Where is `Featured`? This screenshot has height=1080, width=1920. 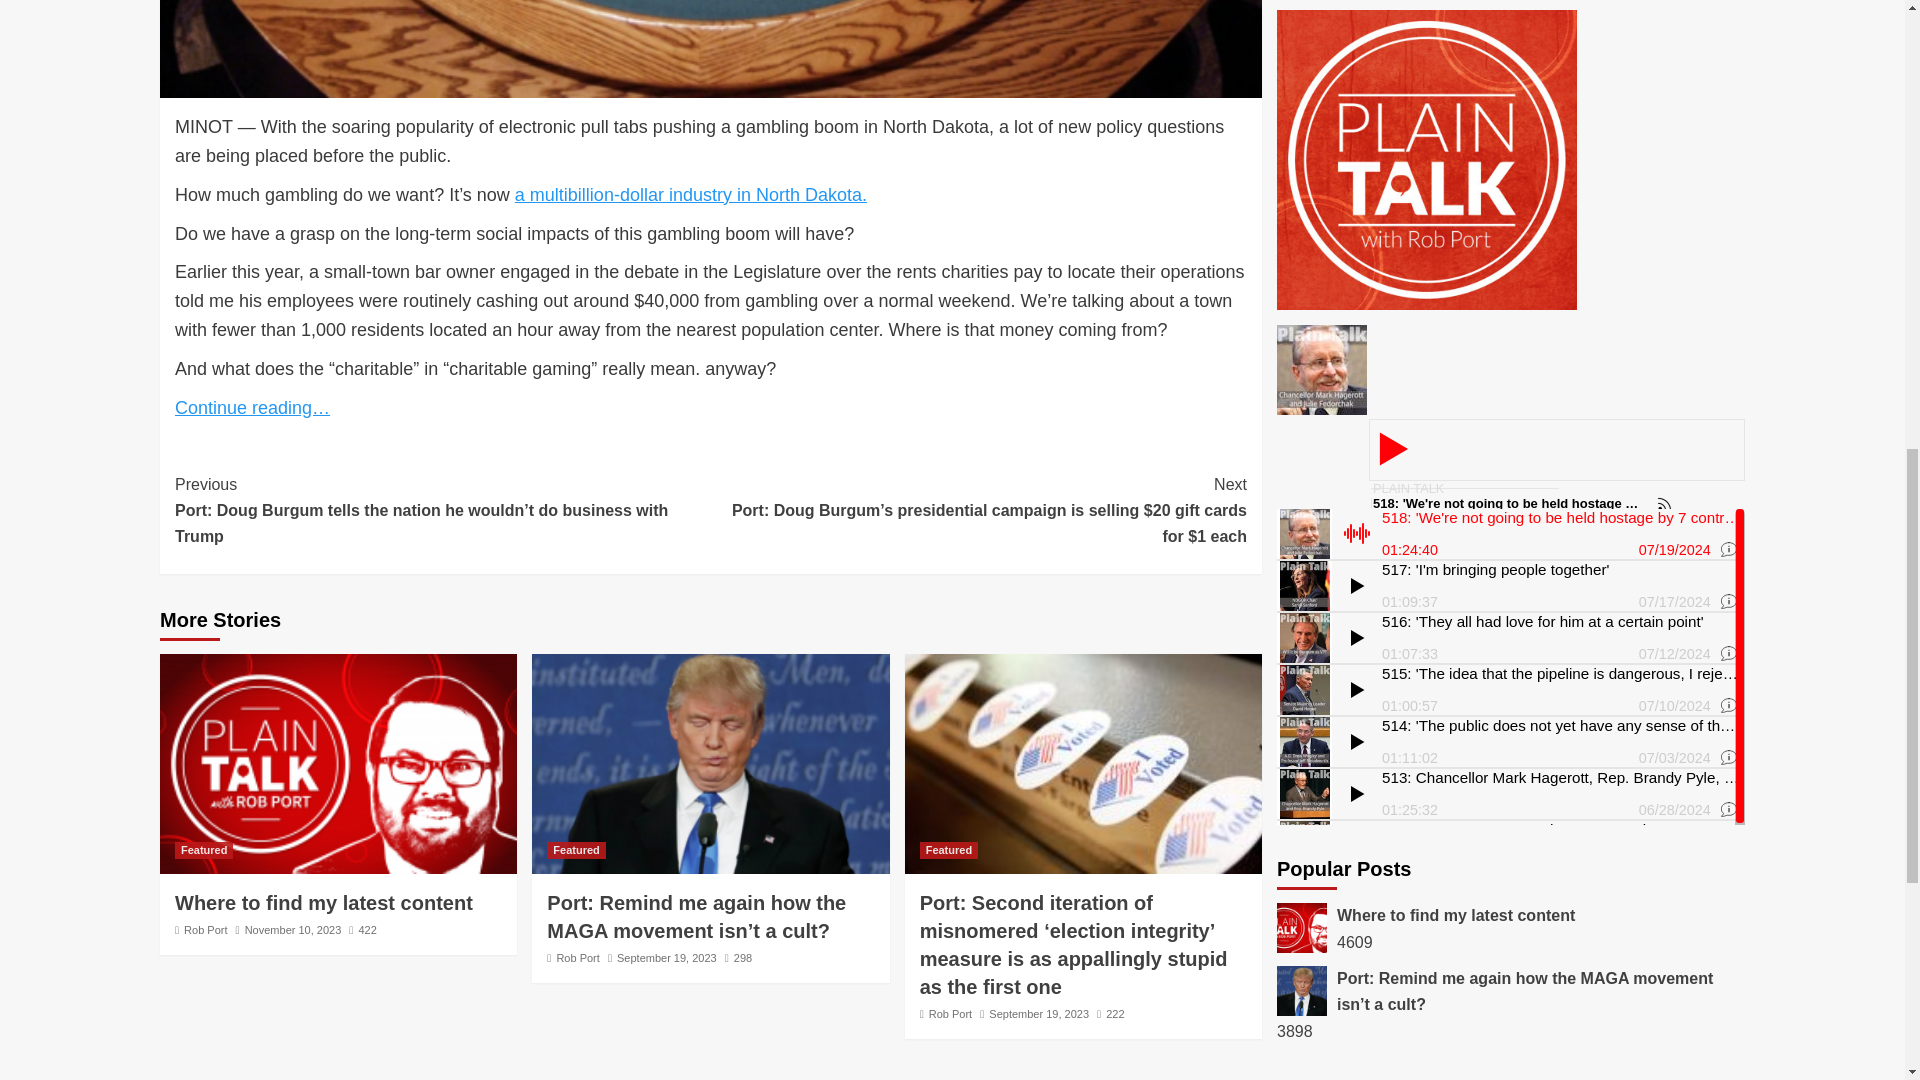
Featured is located at coordinates (203, 850).